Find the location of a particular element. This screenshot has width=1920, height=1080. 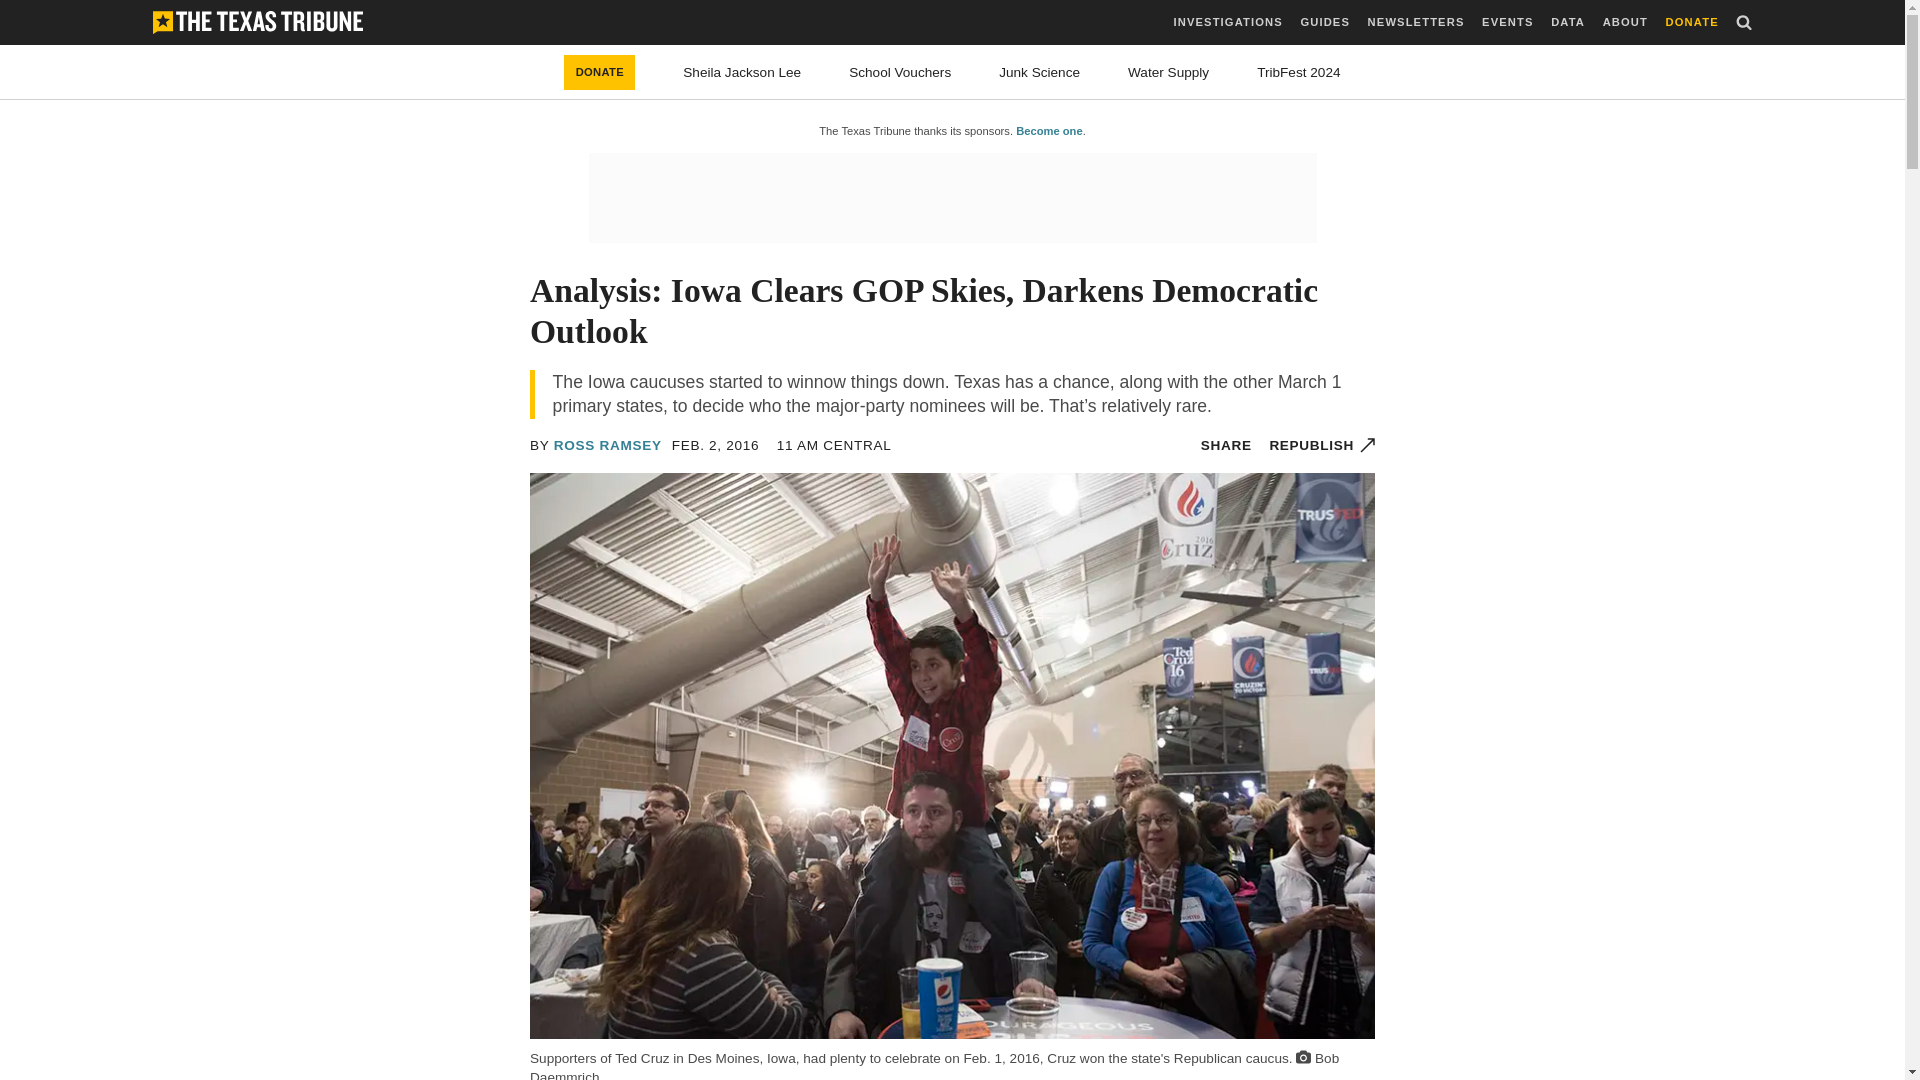

2016-02-02 11:55 CST is located at coordinates (716, 445).